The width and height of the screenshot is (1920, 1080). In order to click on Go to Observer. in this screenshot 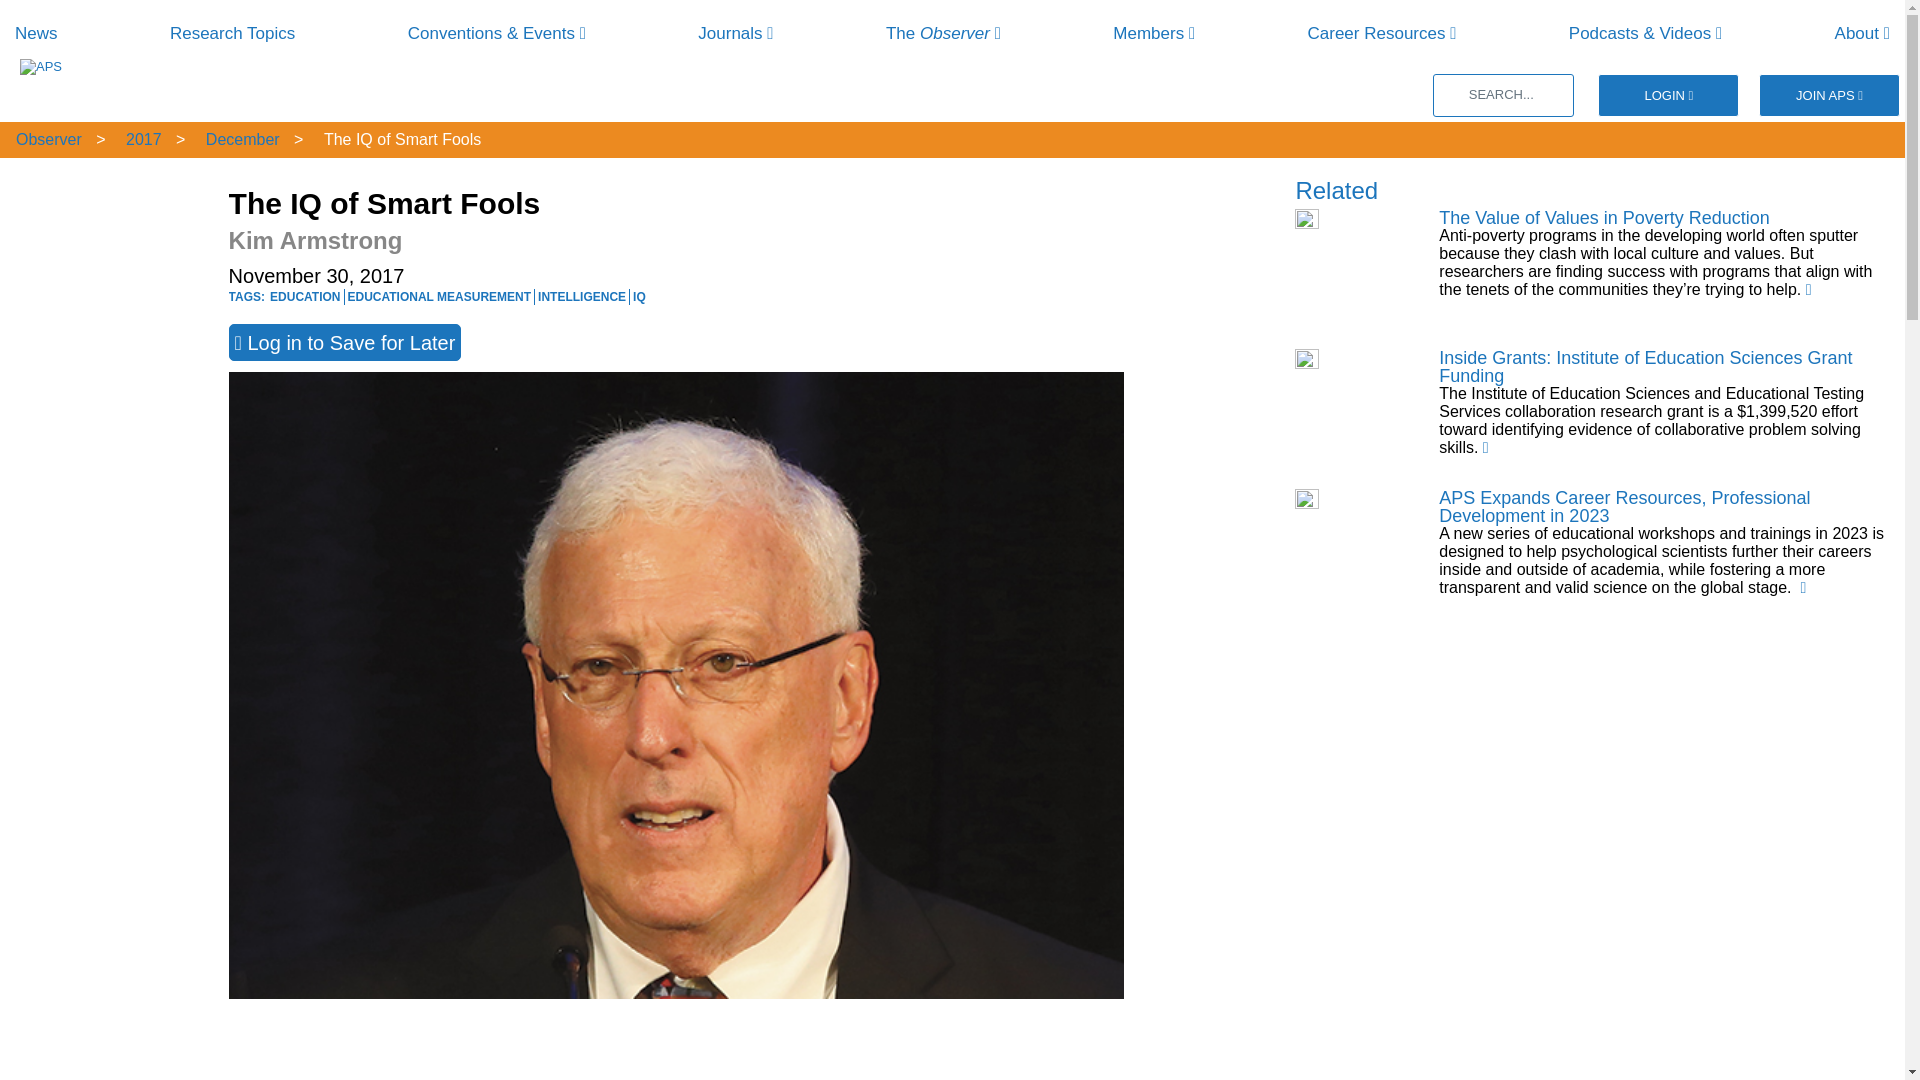, I will do `click(46, 138)`.